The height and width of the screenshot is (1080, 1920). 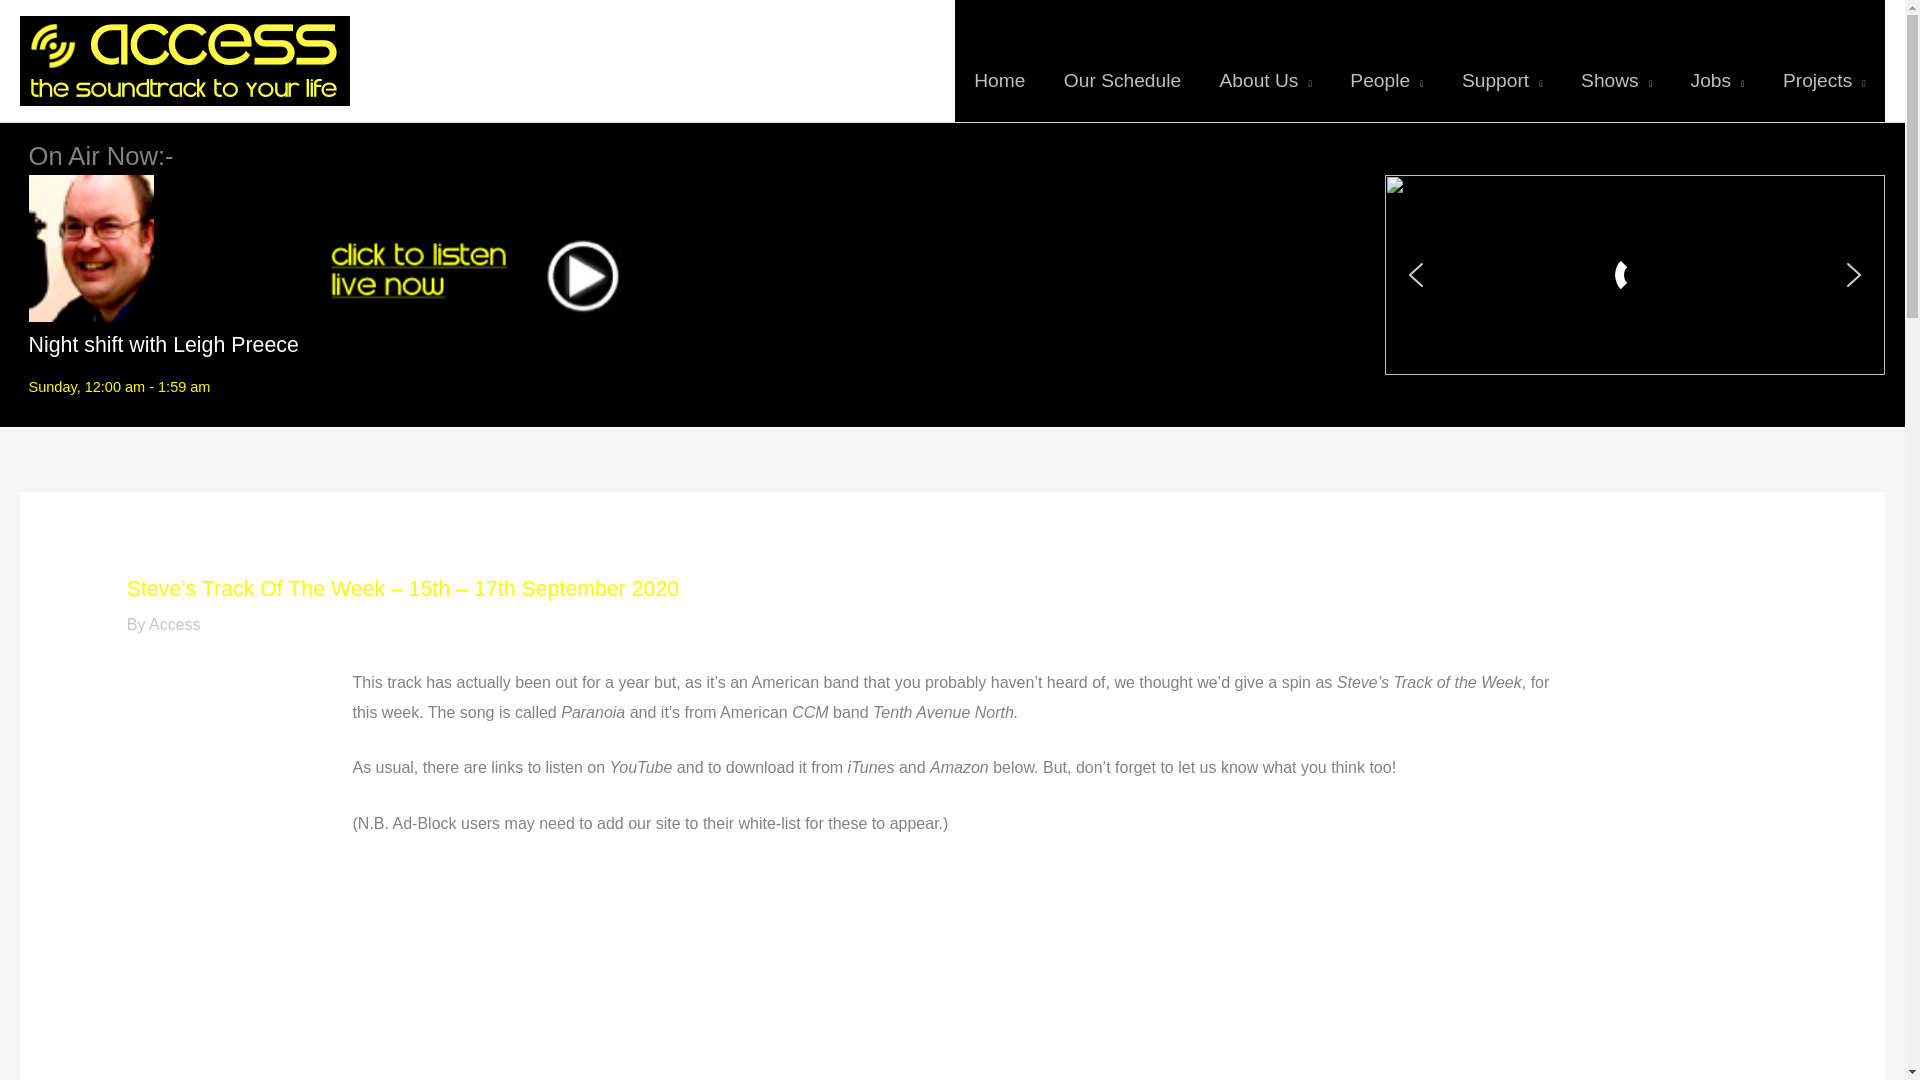 What do you see at coordinates (164, 344) in the screenshot?
I see `Night shift with Leigh Preece` at bounding box center [164, 344].